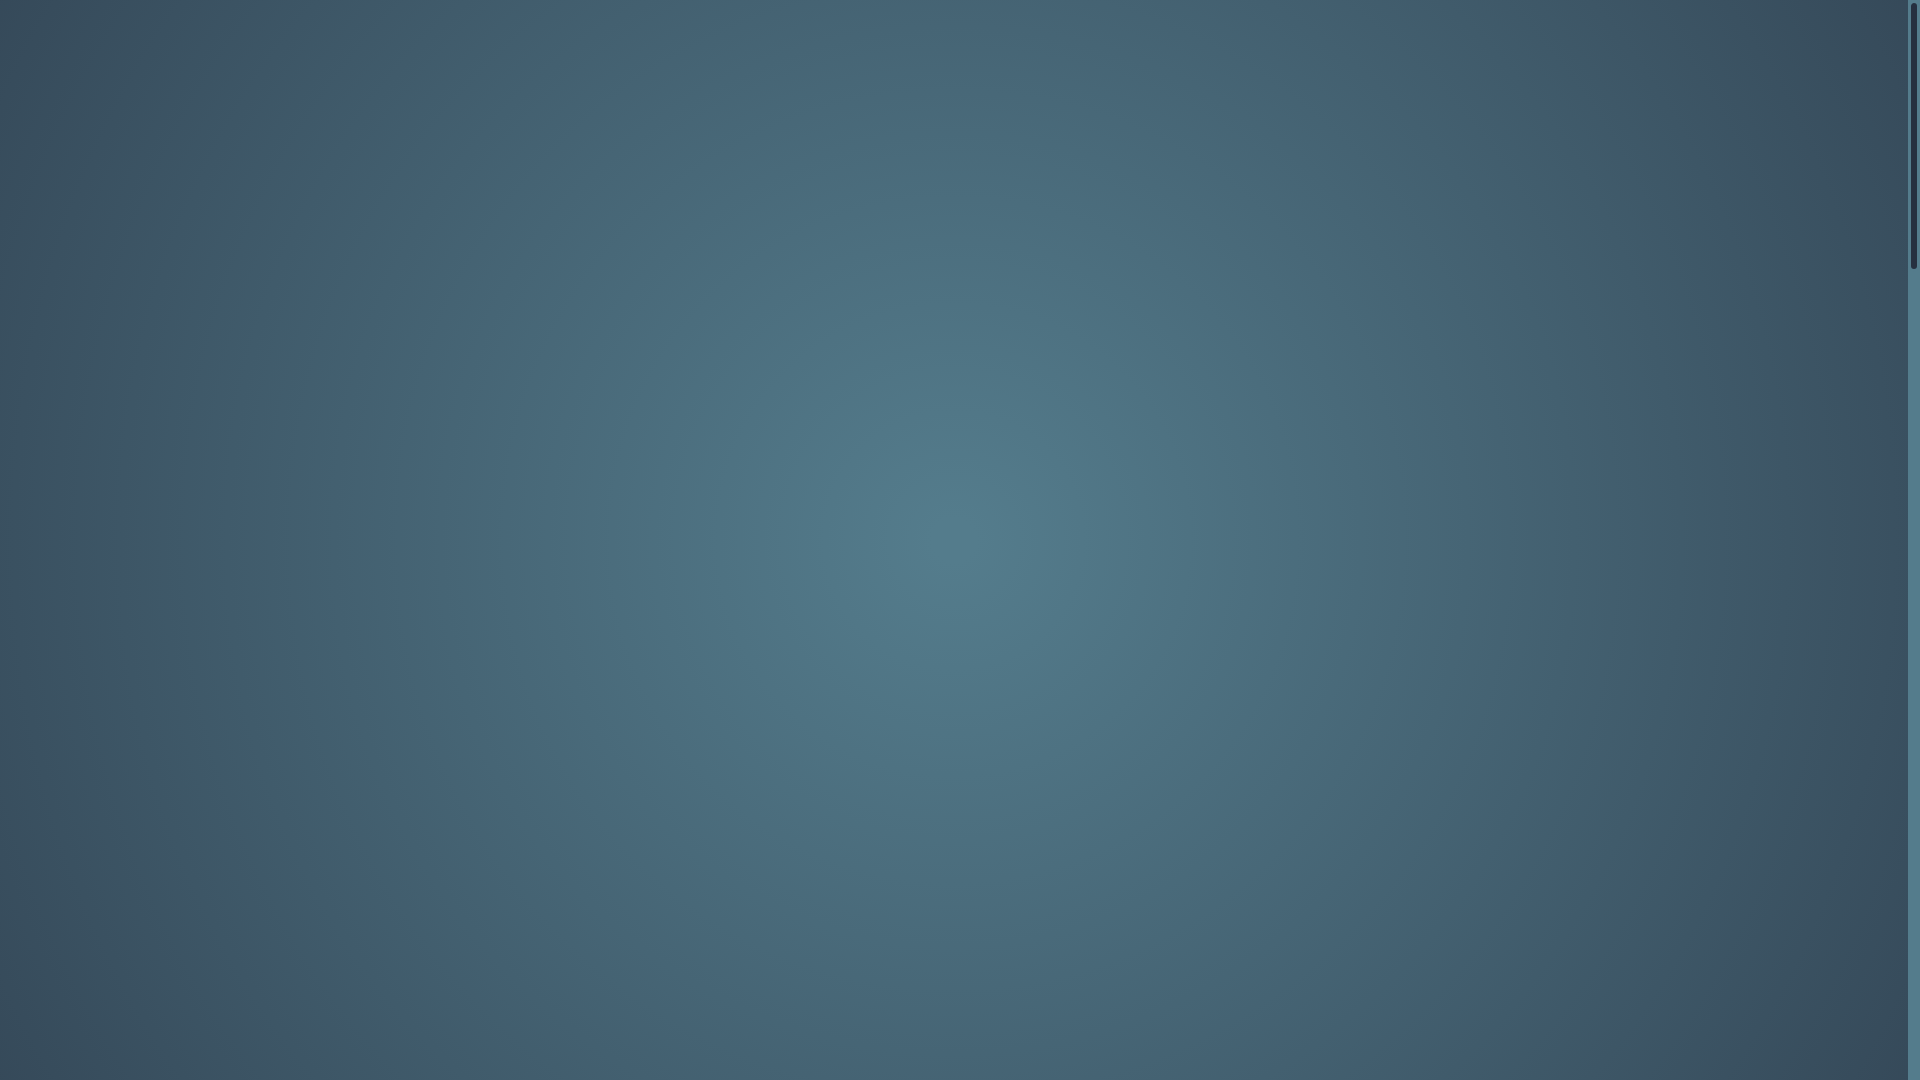 This screenshot has width=1920, height=1080. What do you see at coordinates (1675, 24) in the screenshot?
I see `Contact` at bounding box center [1675, 24].